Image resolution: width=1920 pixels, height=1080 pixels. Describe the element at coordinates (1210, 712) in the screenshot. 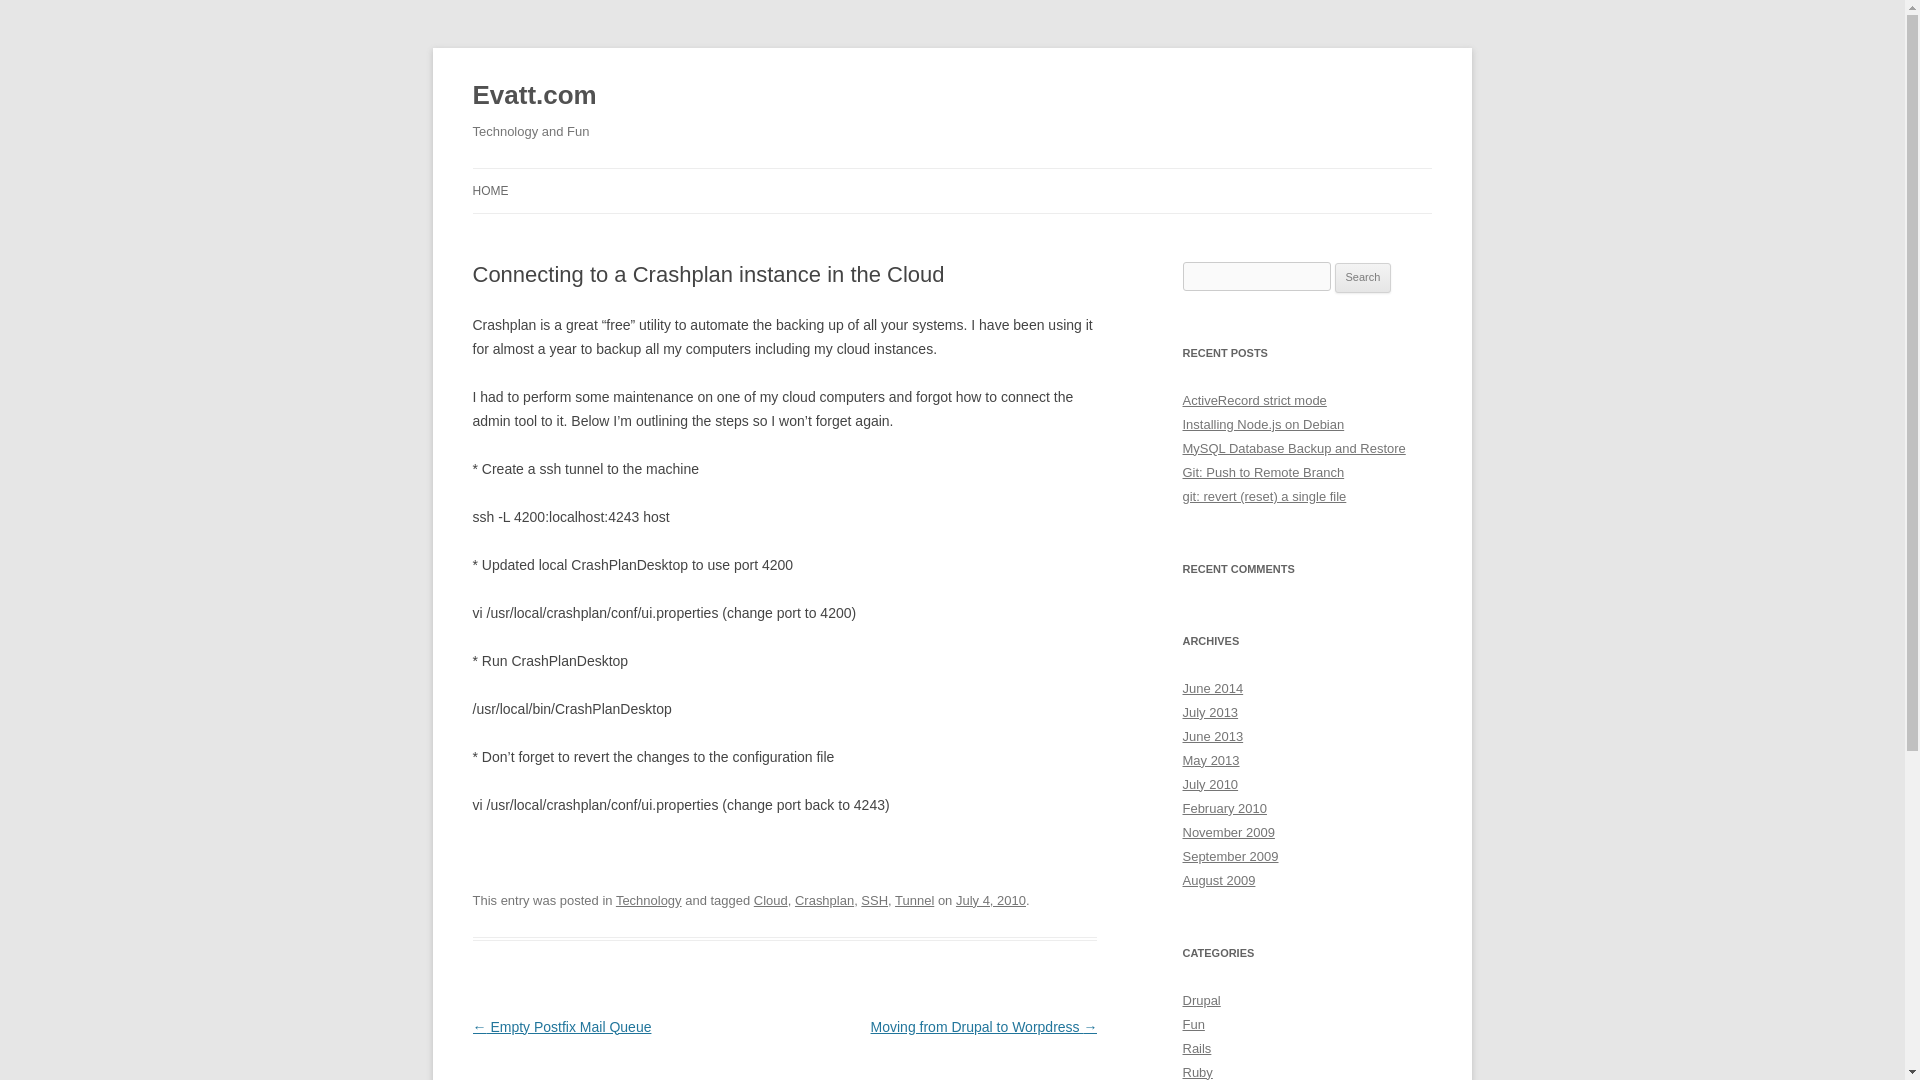

I see `July 2013` at that location.